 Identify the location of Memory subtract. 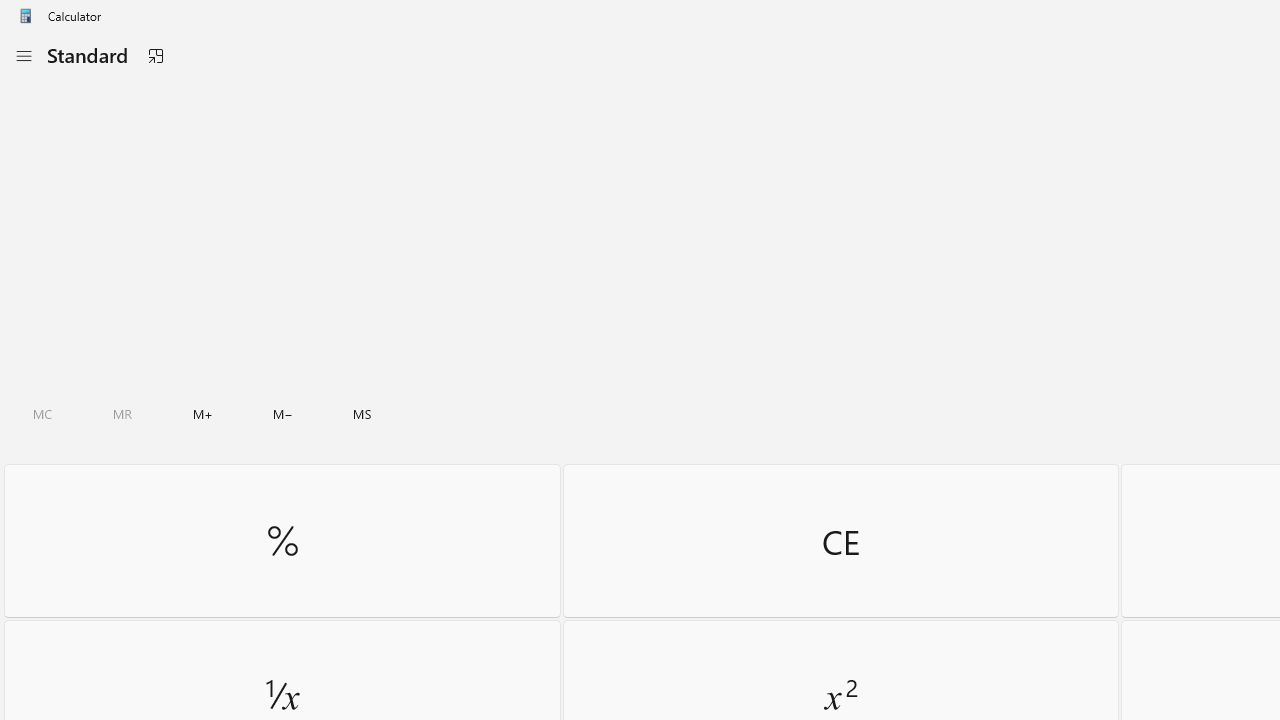
(283, 414).